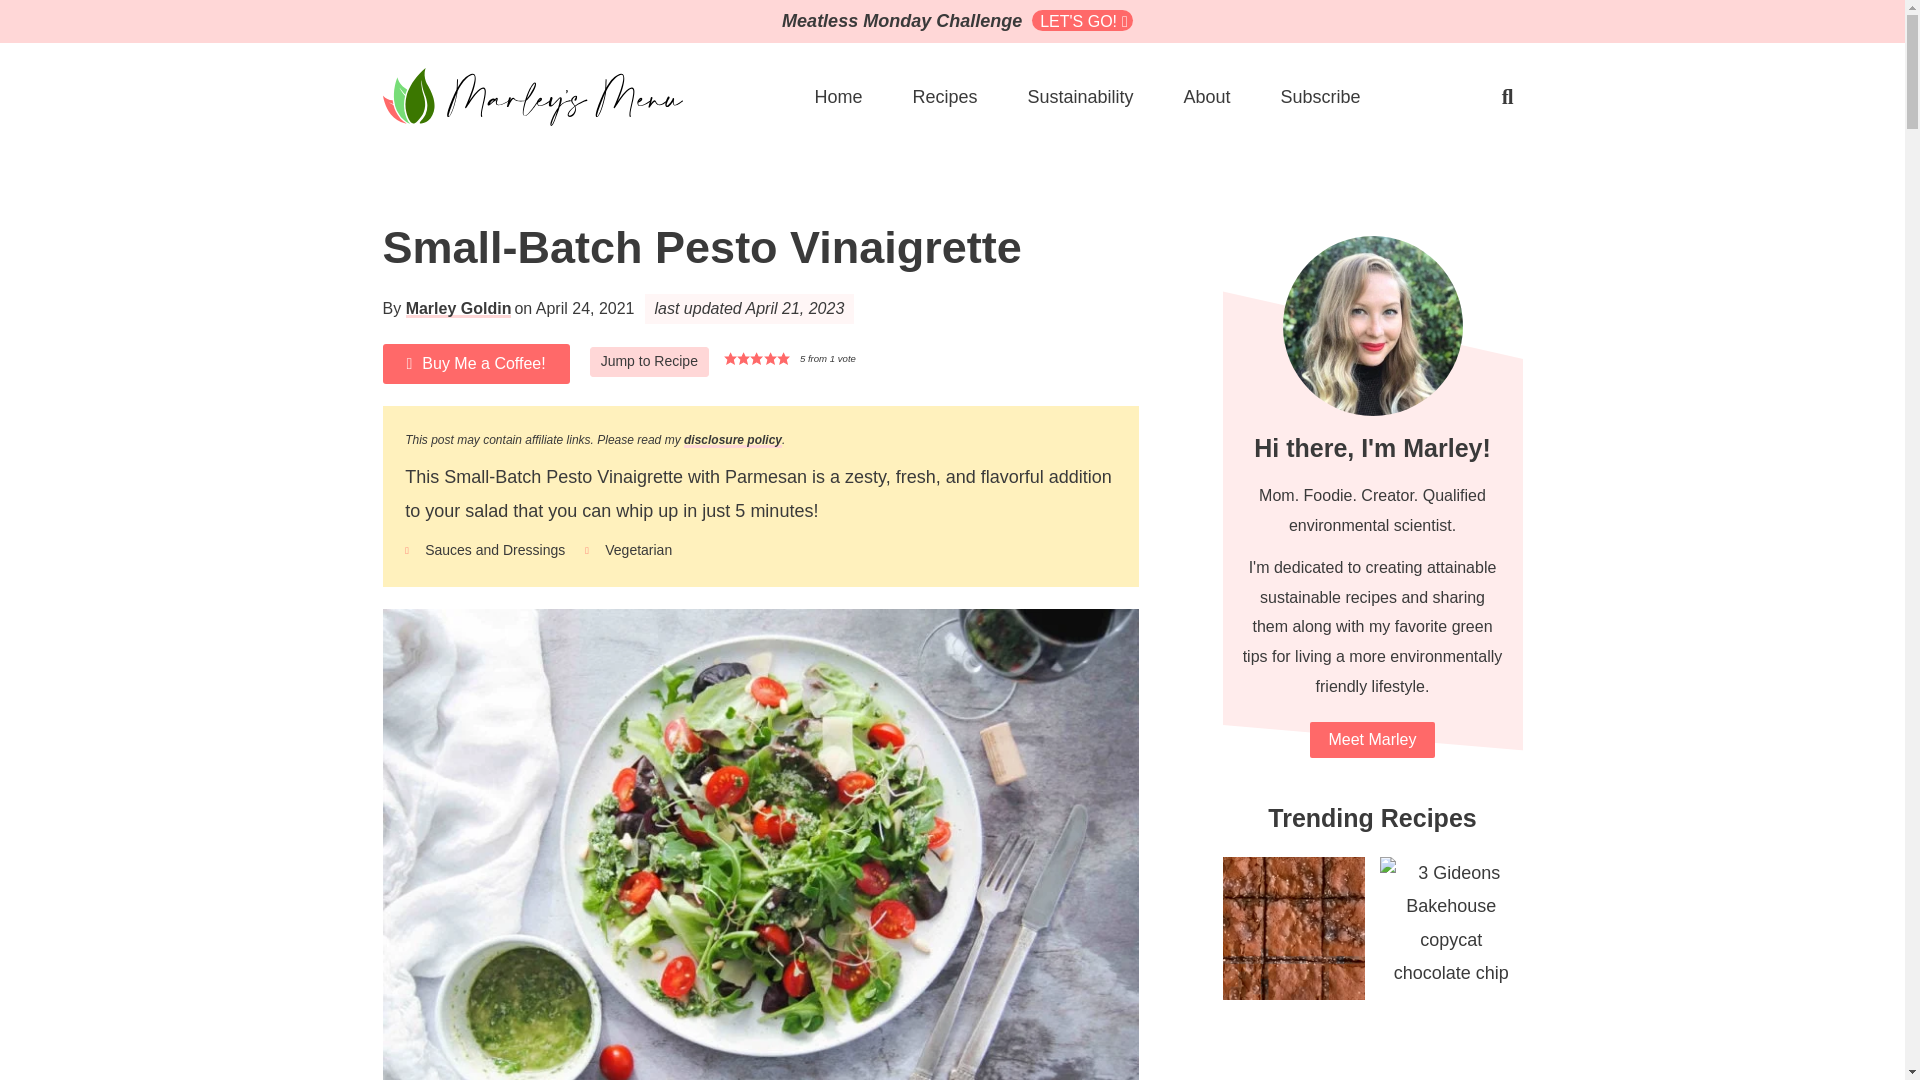 This screenshot has width=1920, height=1080. Describe the element at coordinates (638, 550) in the screenshot. I see `Vegetarian` at that location.